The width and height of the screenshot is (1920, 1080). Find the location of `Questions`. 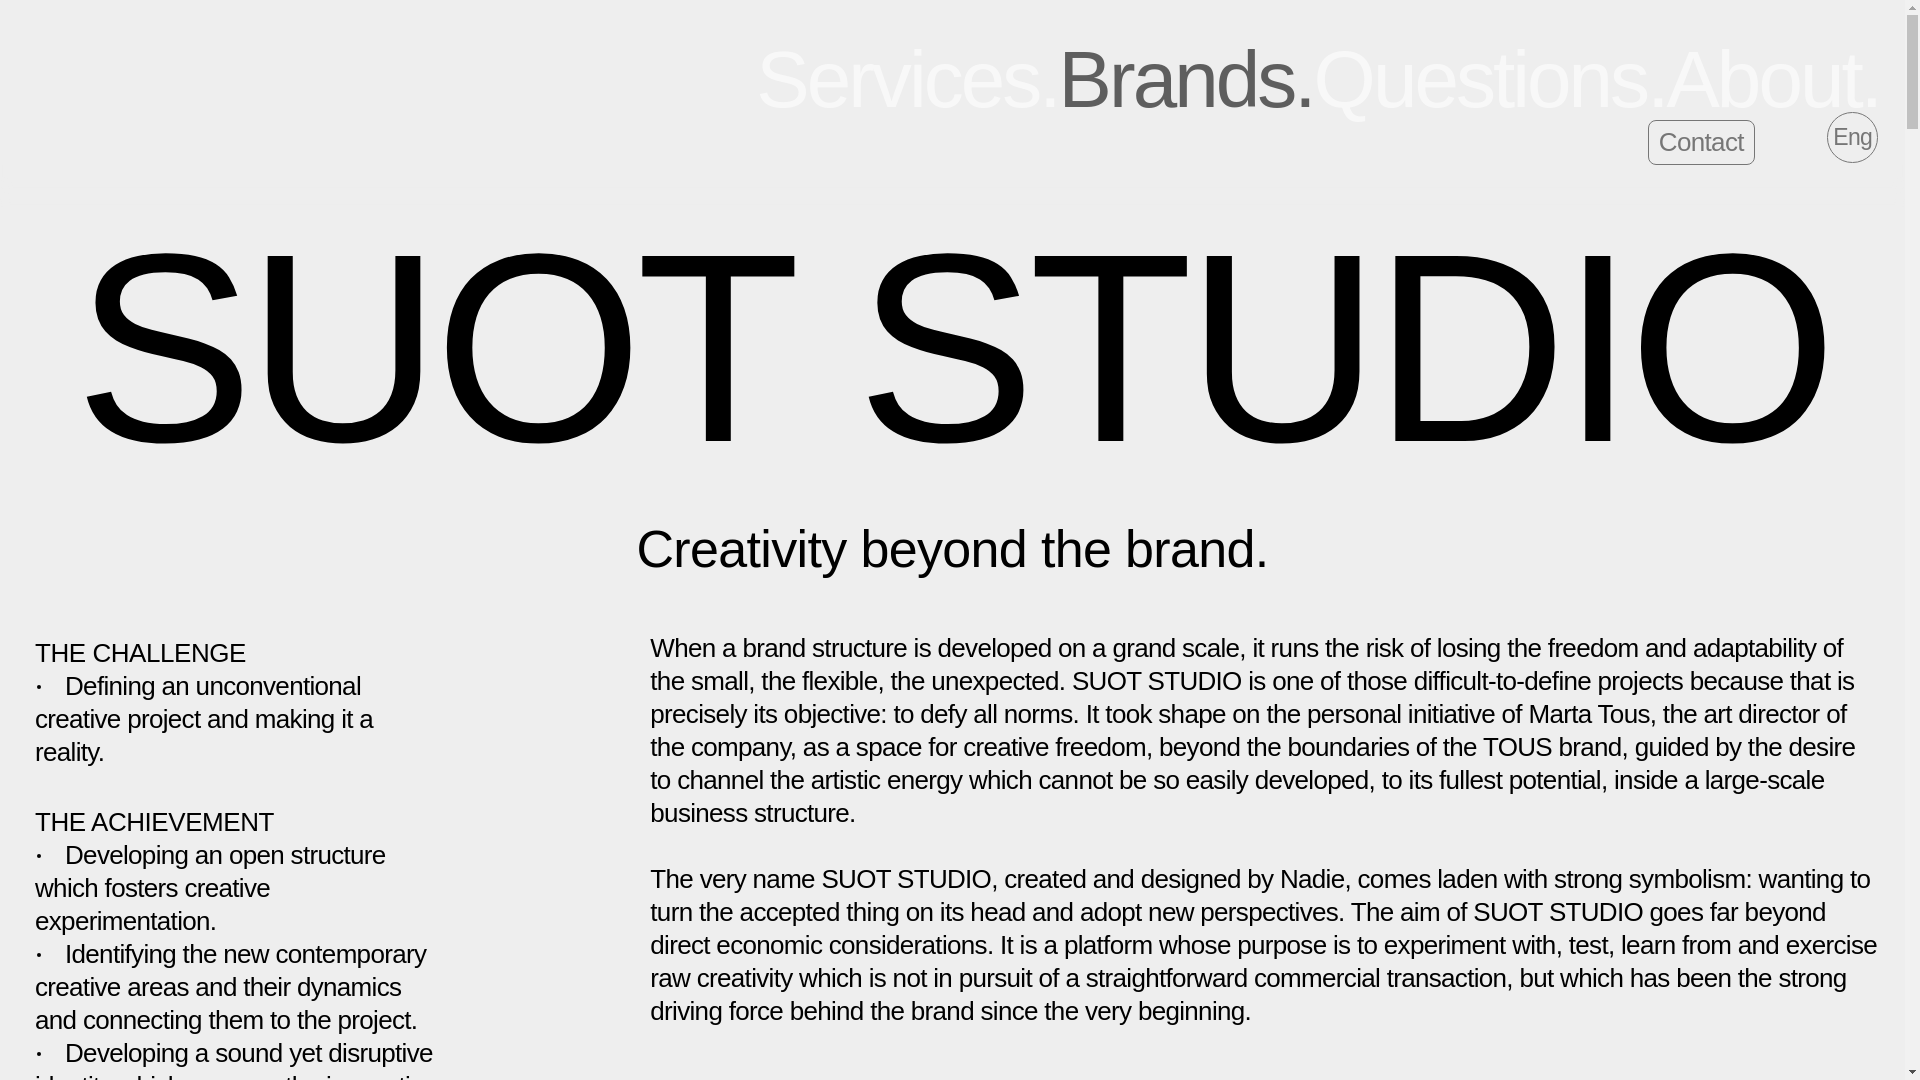

Questions is located at coordinates (1490, 79).